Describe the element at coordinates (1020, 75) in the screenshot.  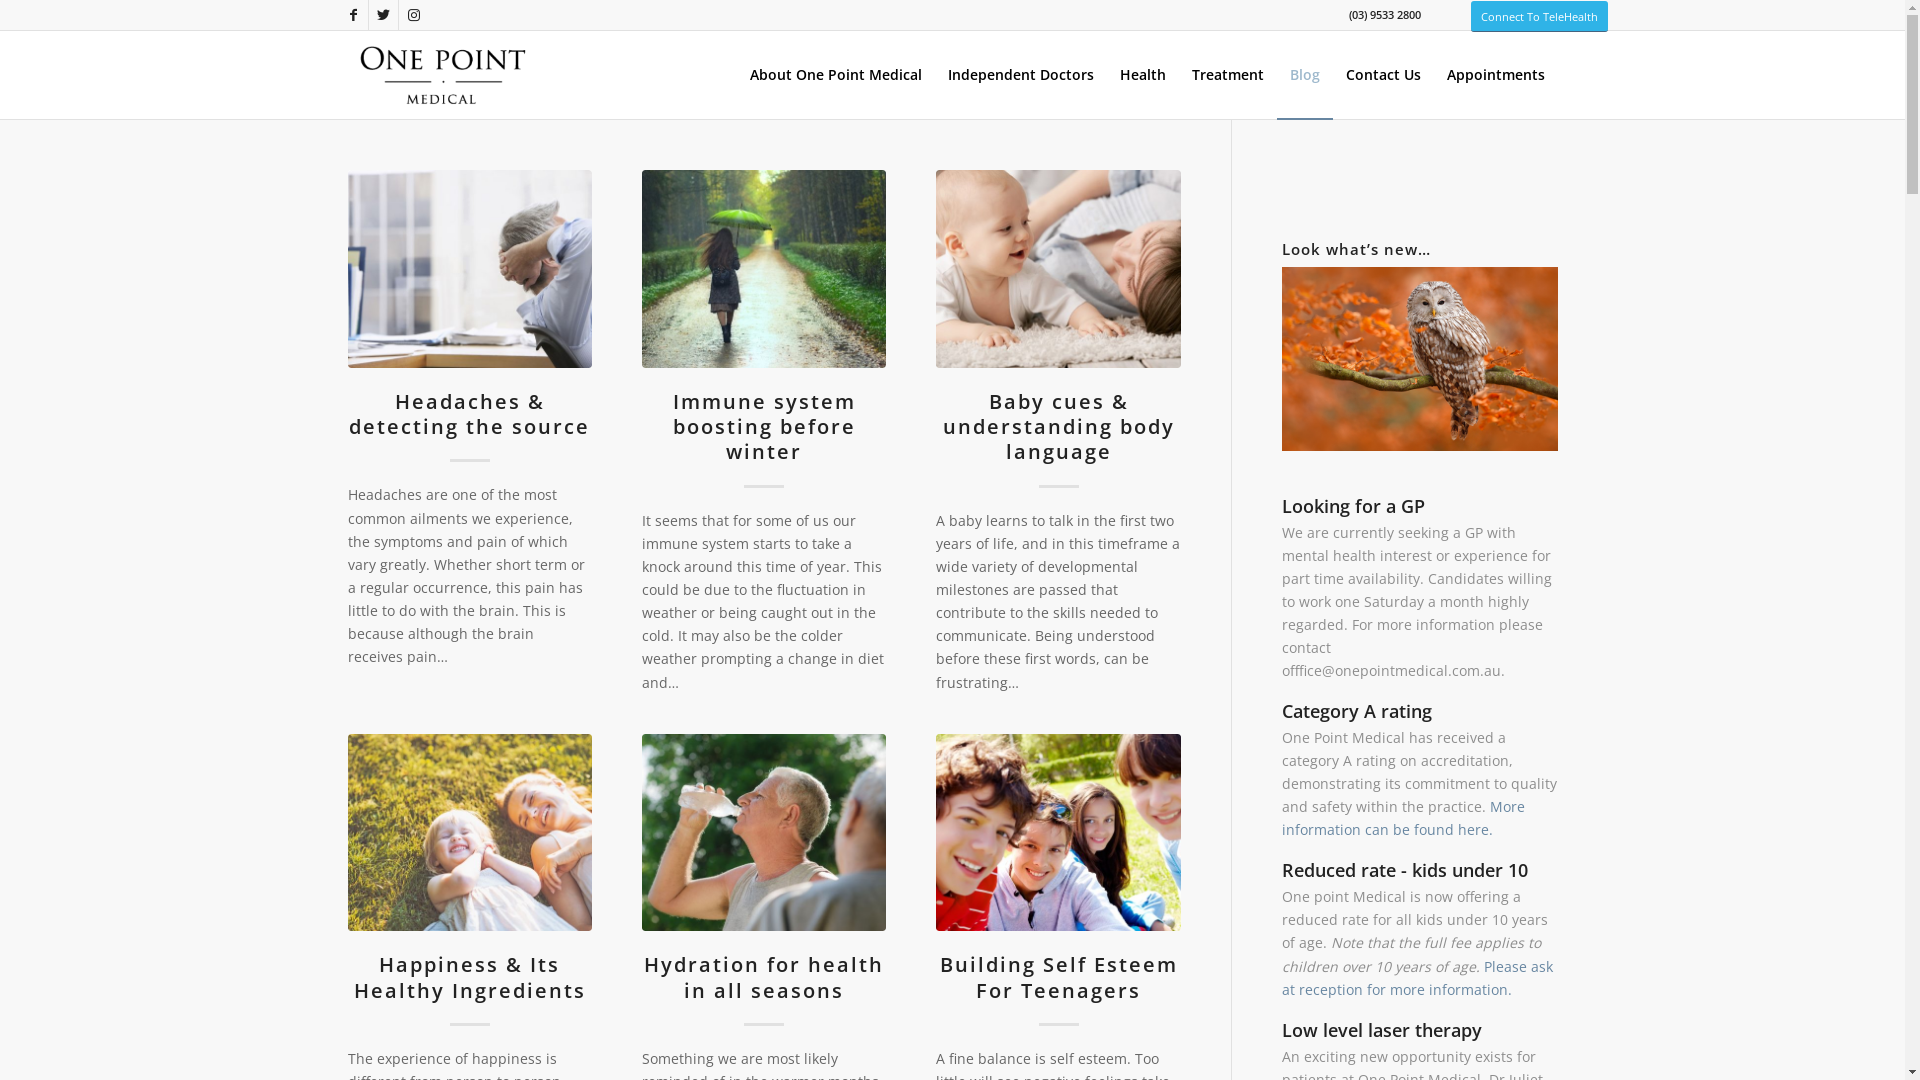
I see `Independent Doctors` at that location.